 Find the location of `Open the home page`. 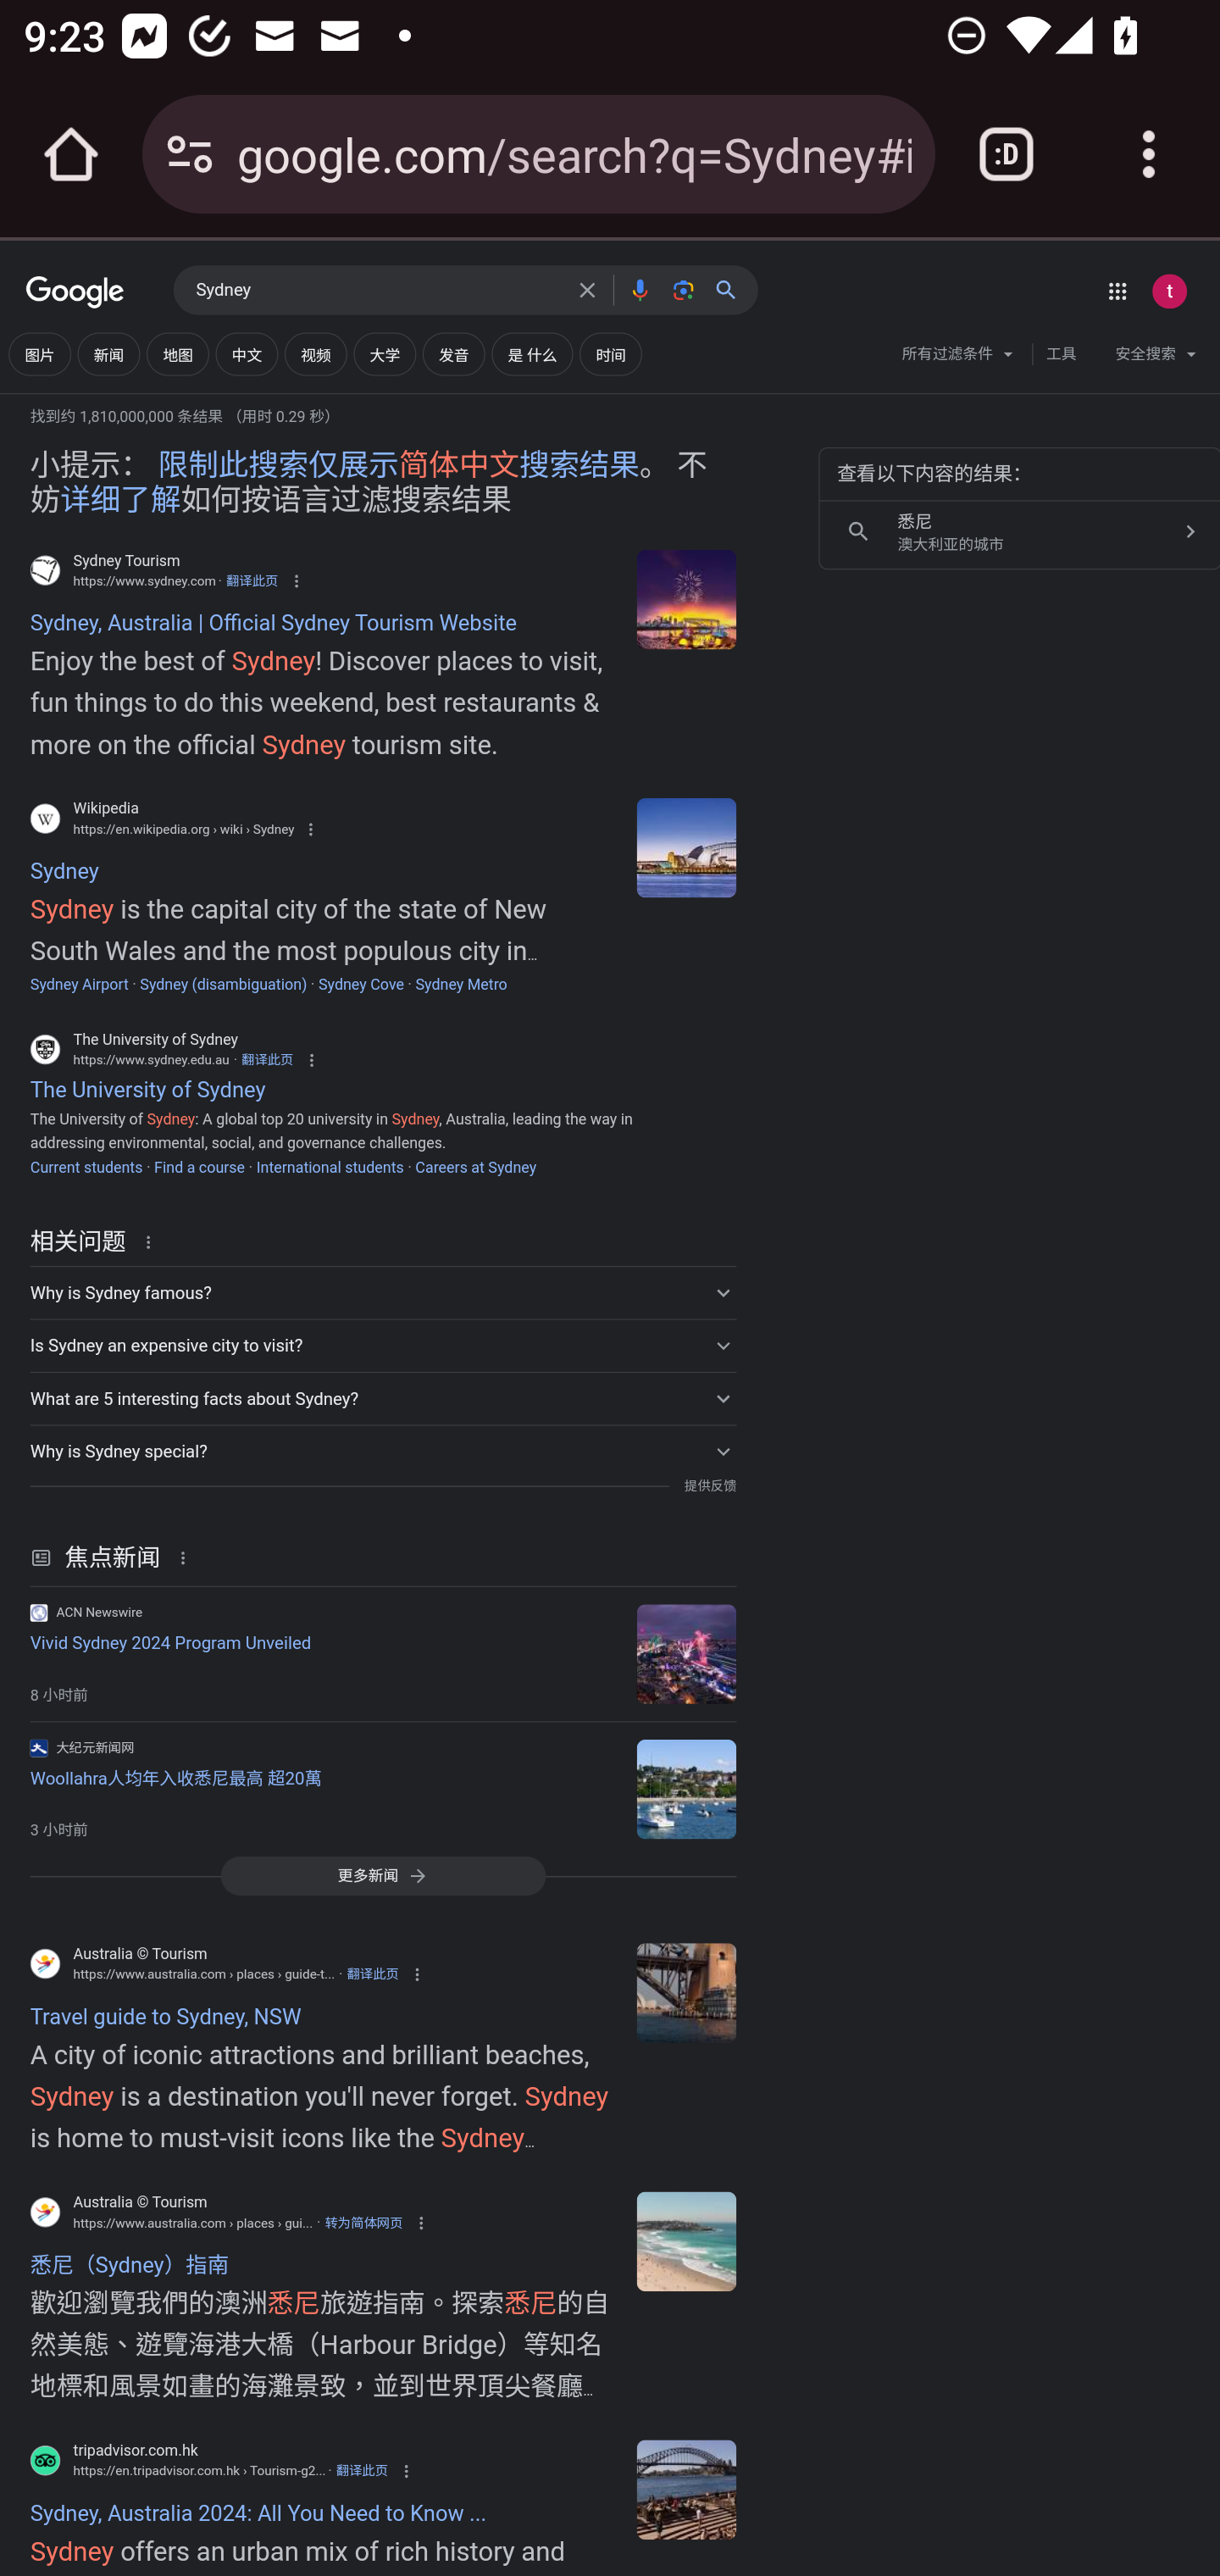

Open the home page is located at coordinates (71, 154).